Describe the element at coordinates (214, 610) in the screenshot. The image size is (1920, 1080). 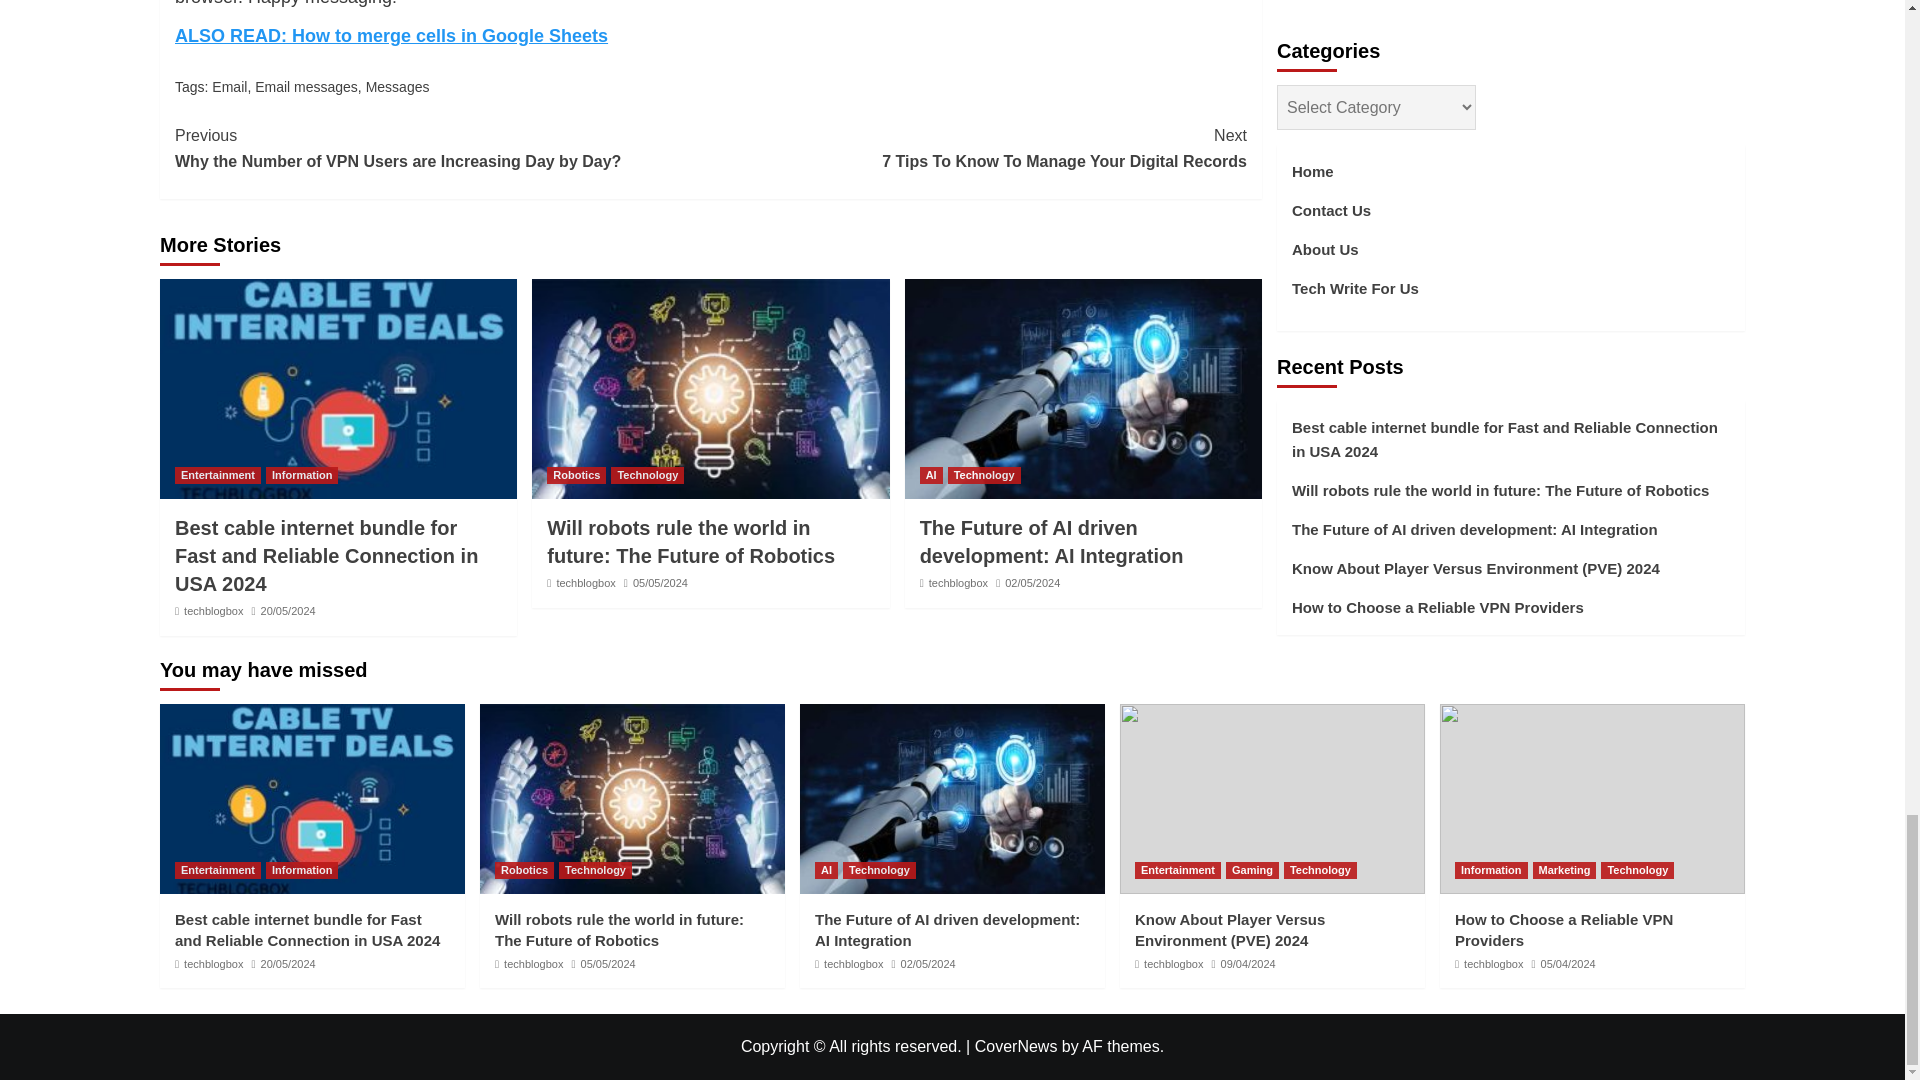
I see `Messages` at that location.